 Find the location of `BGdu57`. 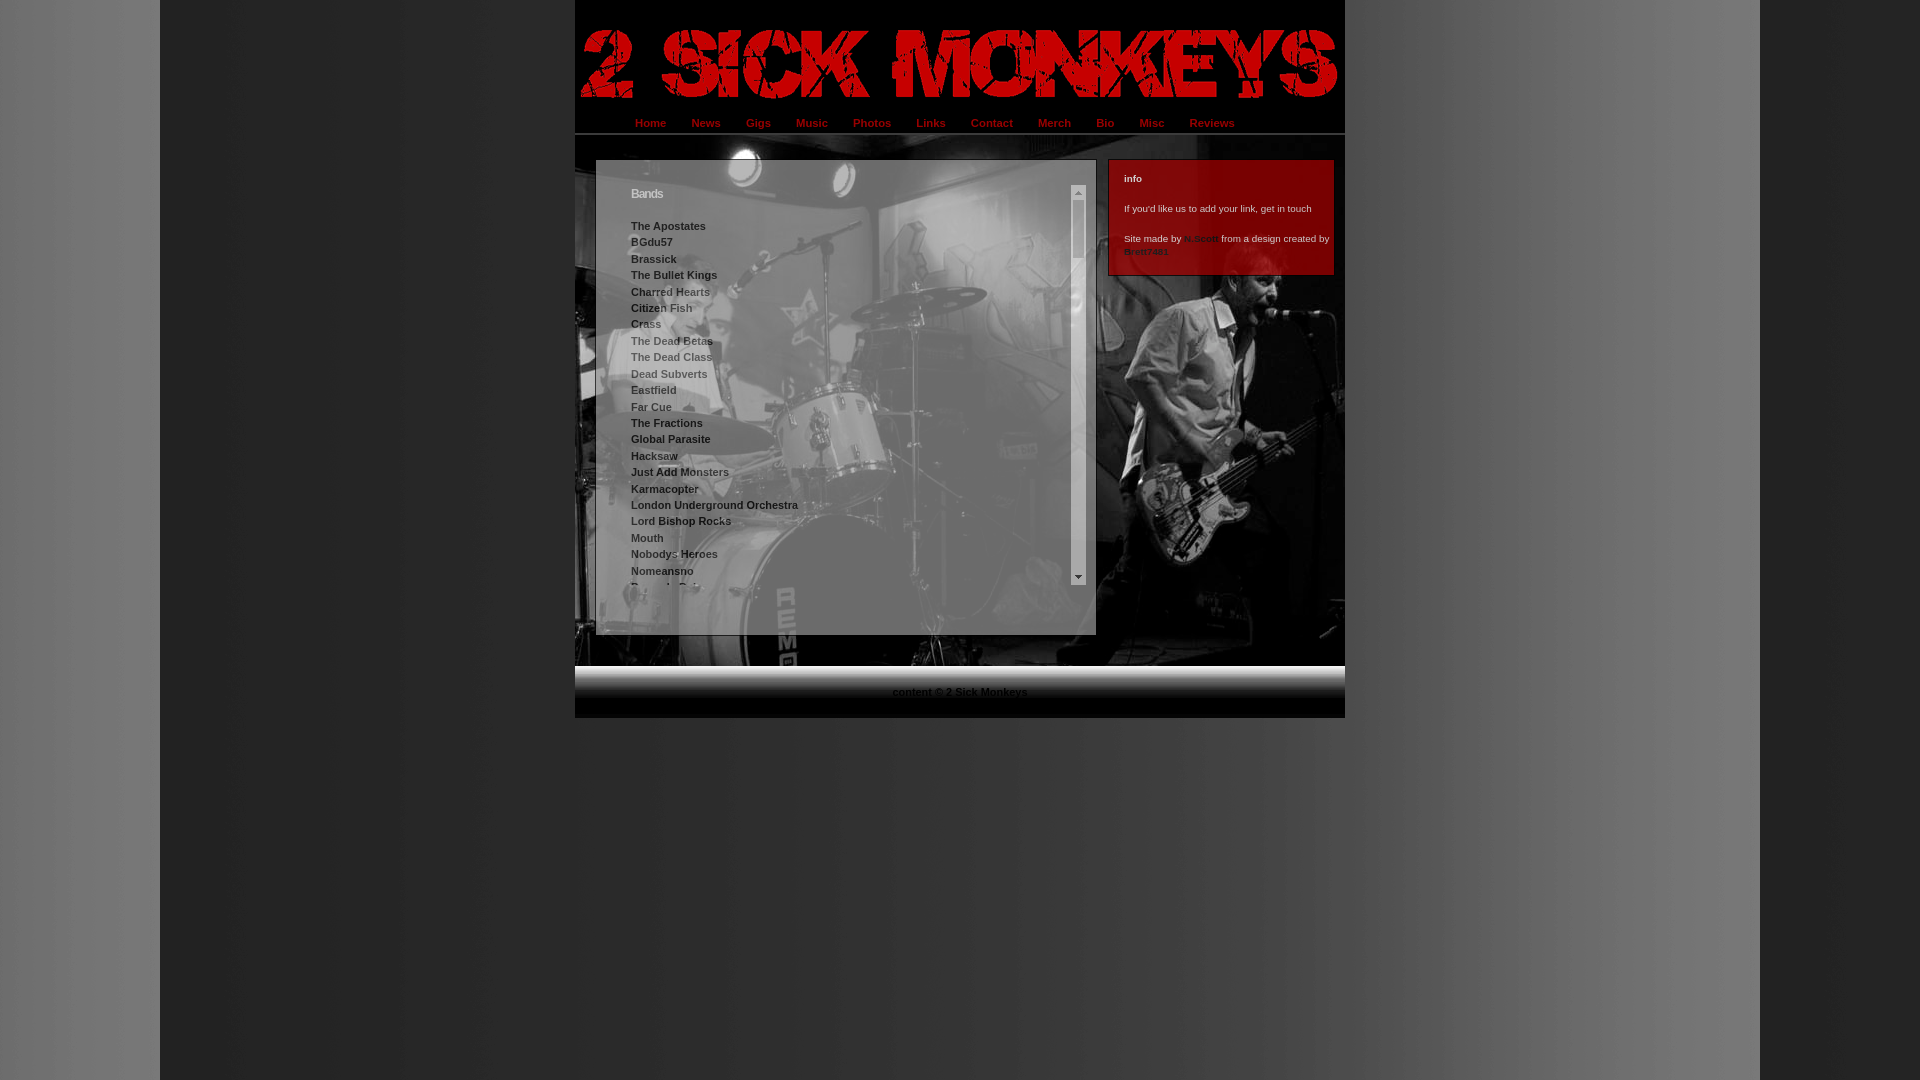

BGdu57 is located at coordinates (652, 242).